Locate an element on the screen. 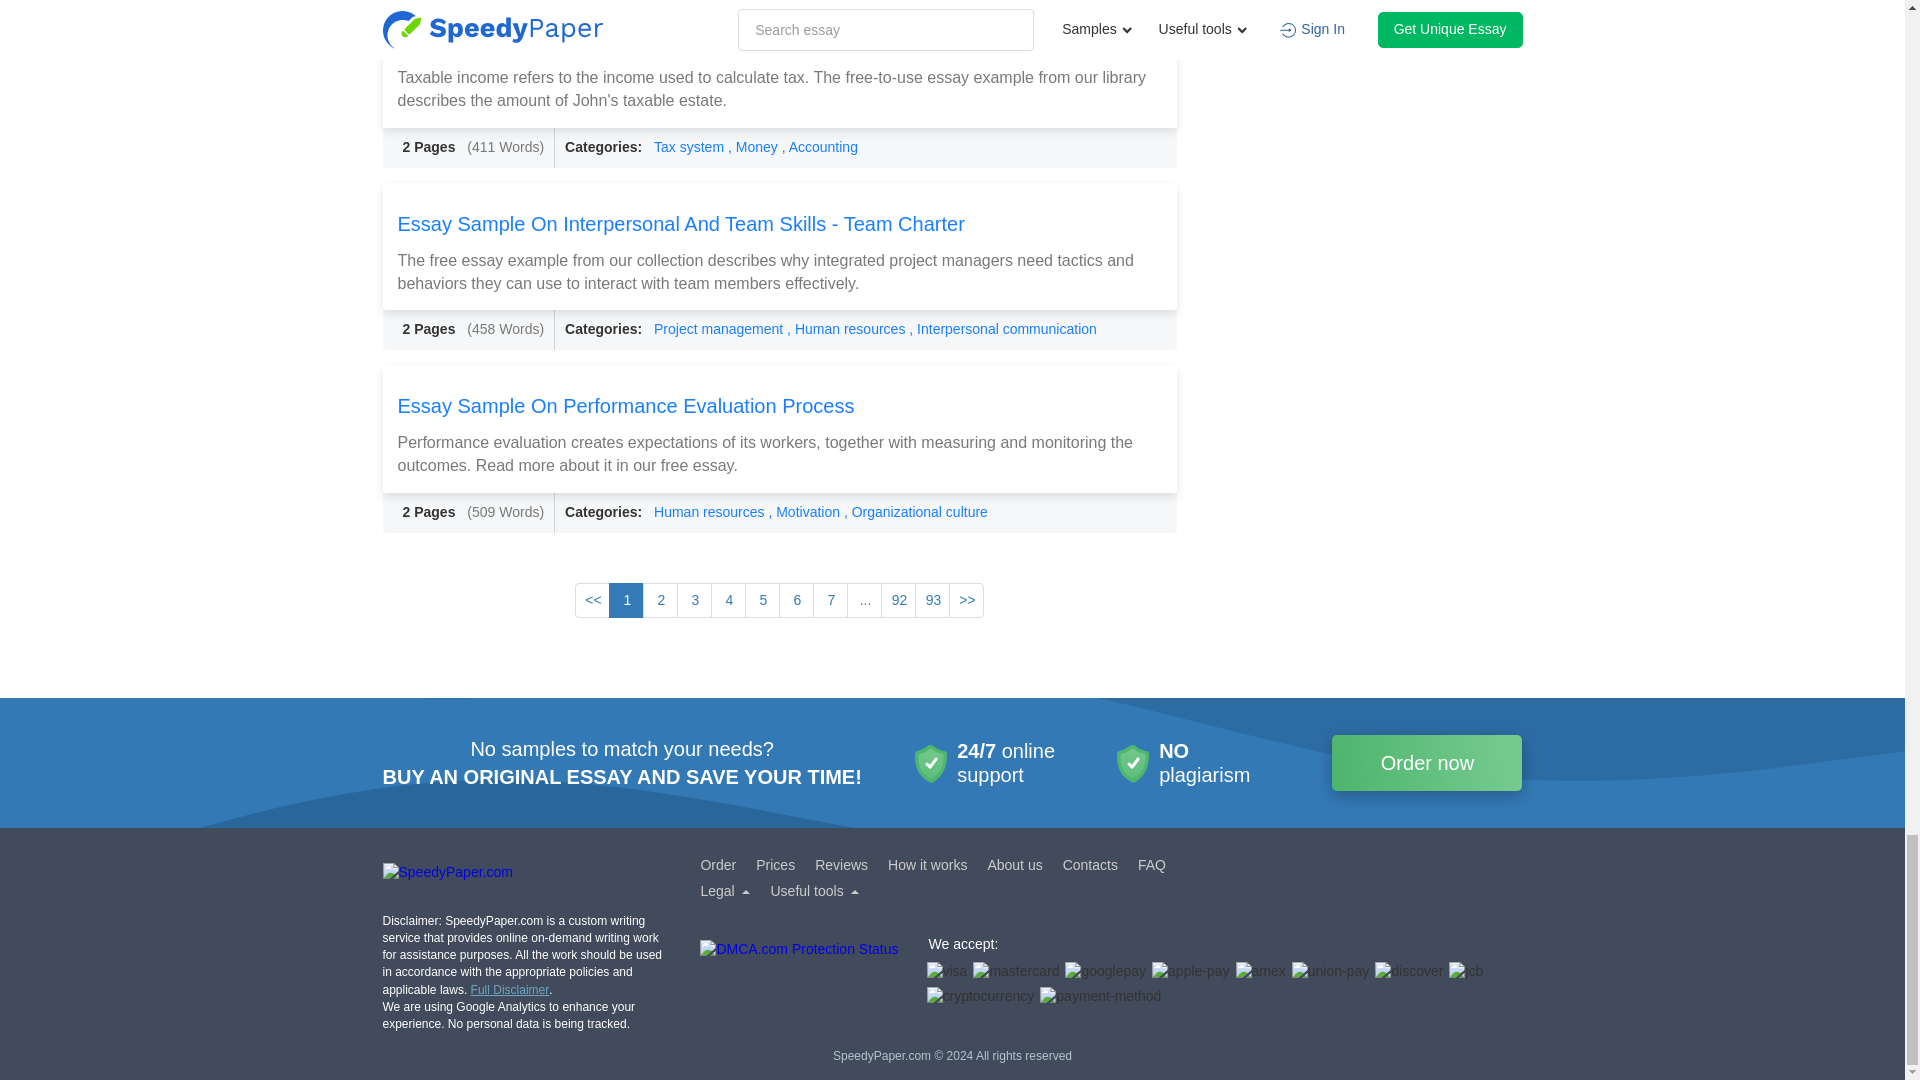 The width and height of the screenshot is (1920, 1080). visa is located at coordinates (946, 972).